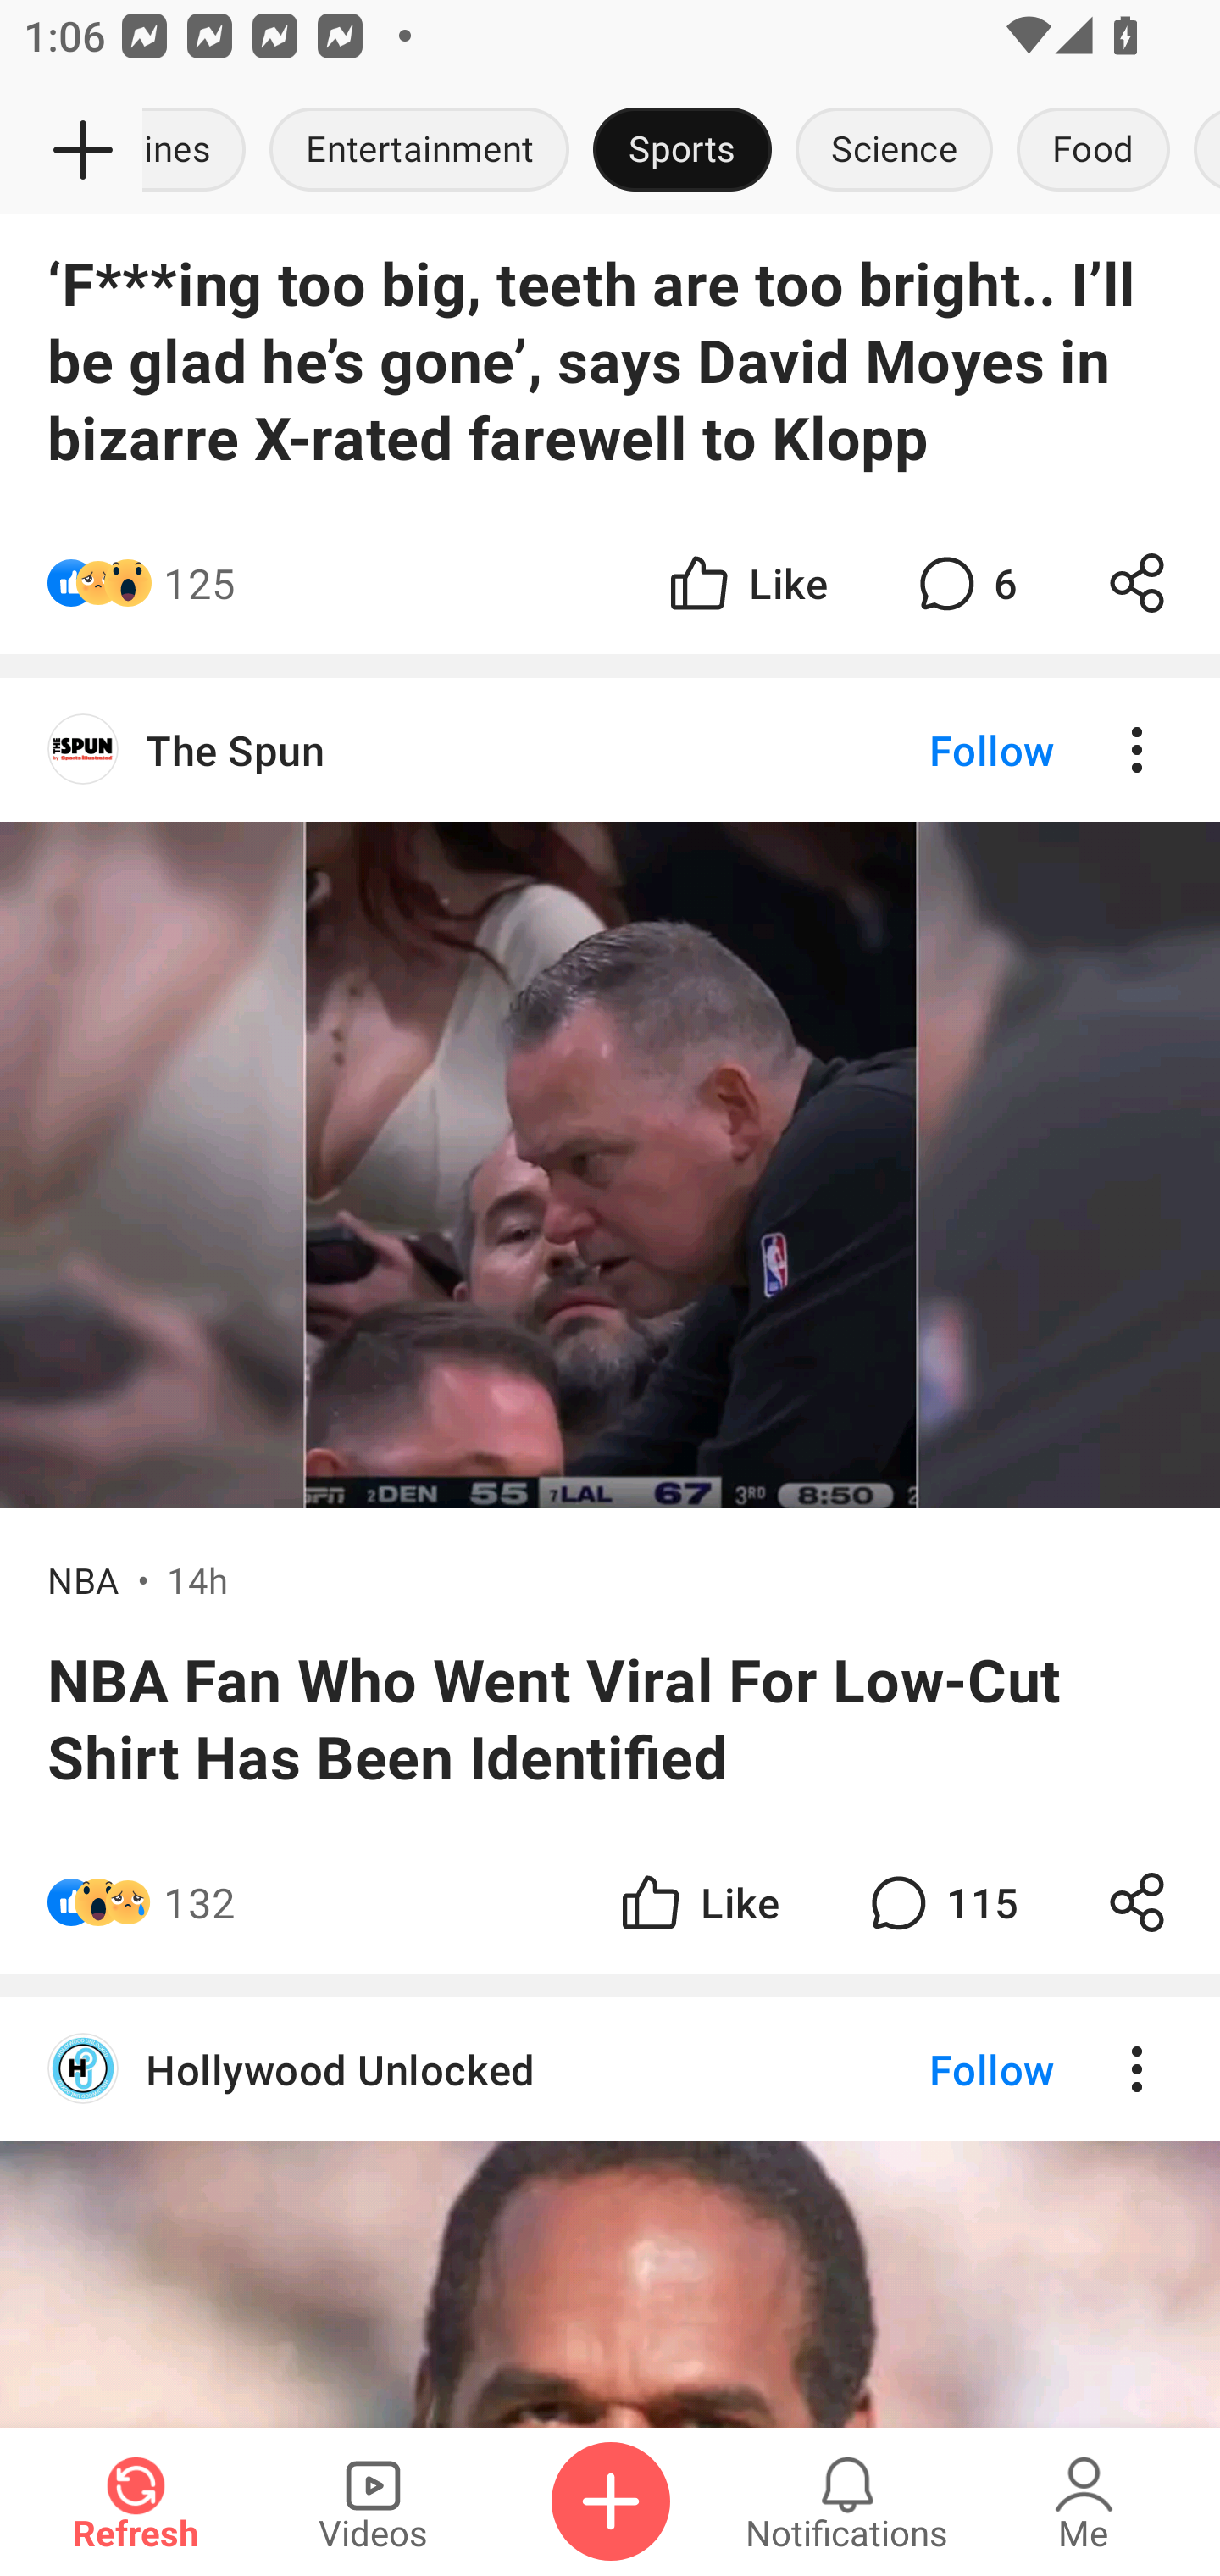  Describe the element at coordinates (200, 151) in the screenshot. I see `Headlines` at that location.